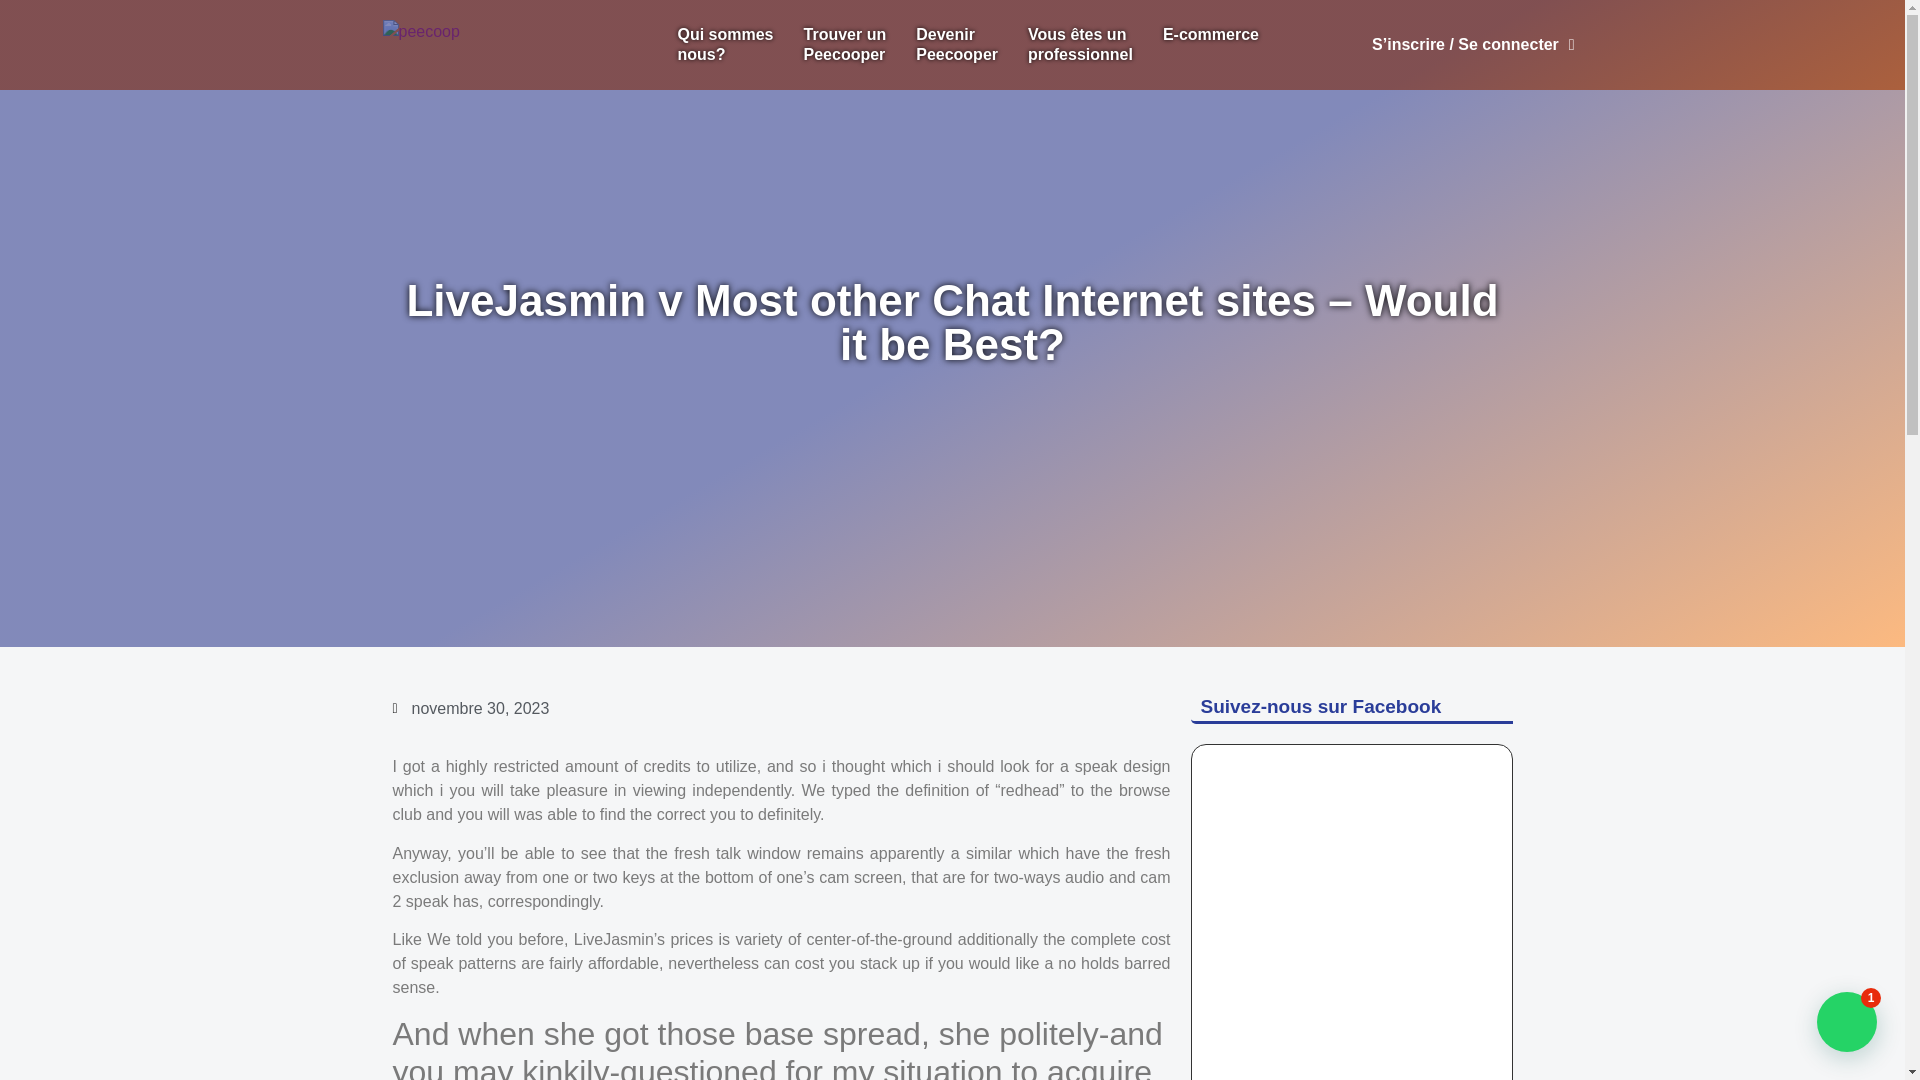  What do you see at coordinates (956, 44) in the screenshot?
I see `novembre 30, 2023` at bounding box center [956, 44].